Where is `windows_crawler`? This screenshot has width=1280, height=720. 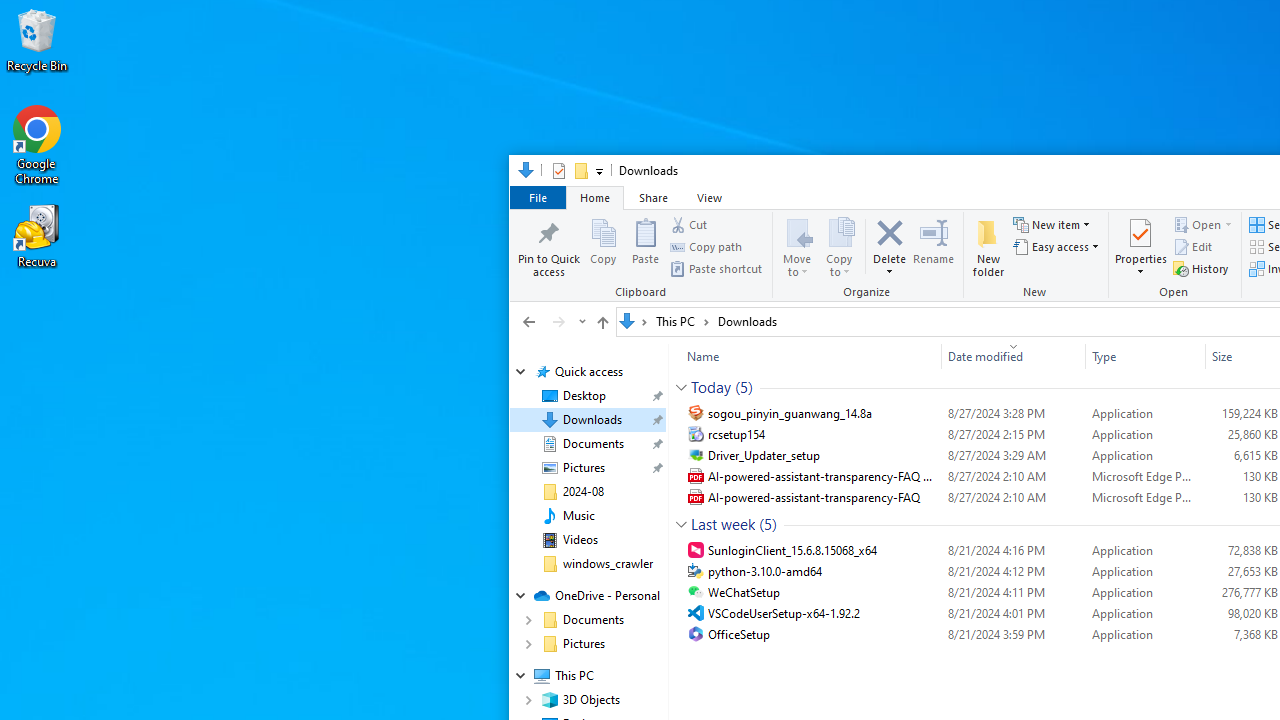
windows_crawler is located at coordinates (608, 564).